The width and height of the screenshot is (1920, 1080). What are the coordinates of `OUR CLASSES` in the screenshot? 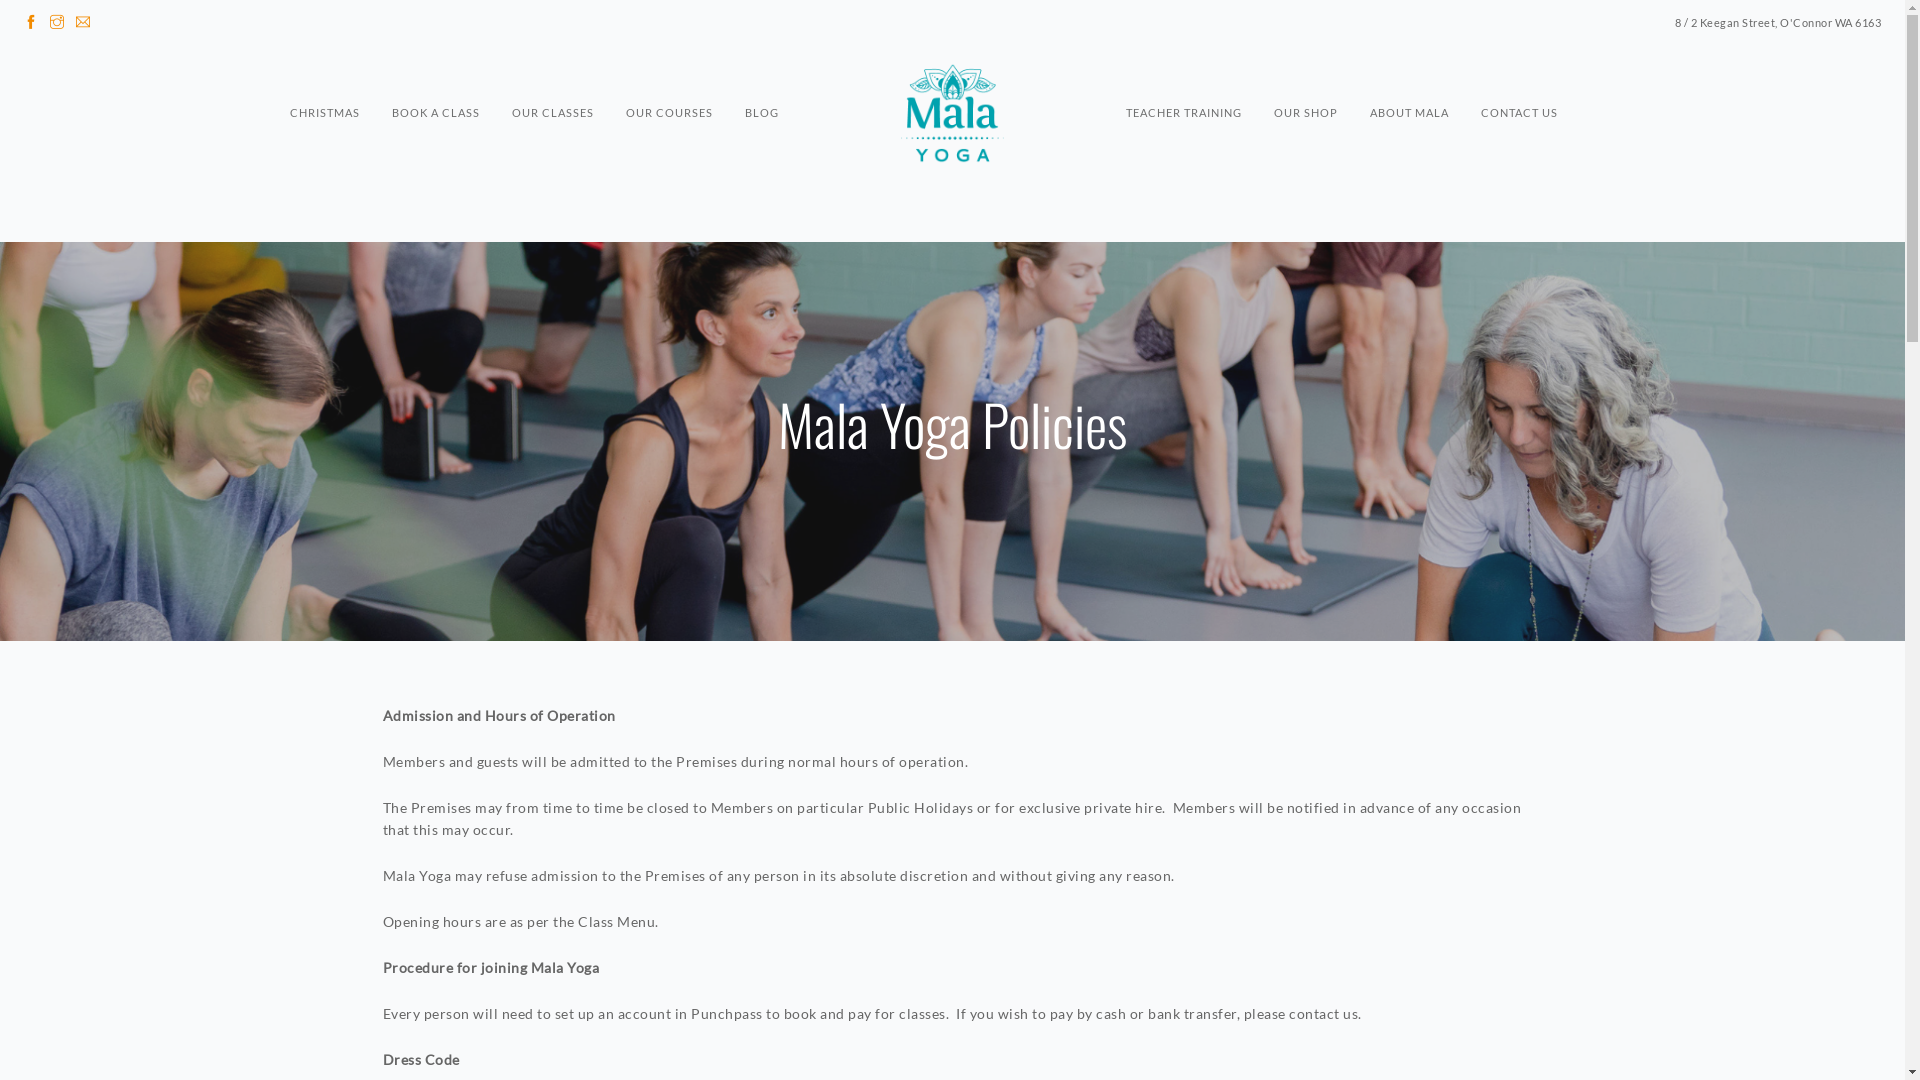 It's located at (553, 76).